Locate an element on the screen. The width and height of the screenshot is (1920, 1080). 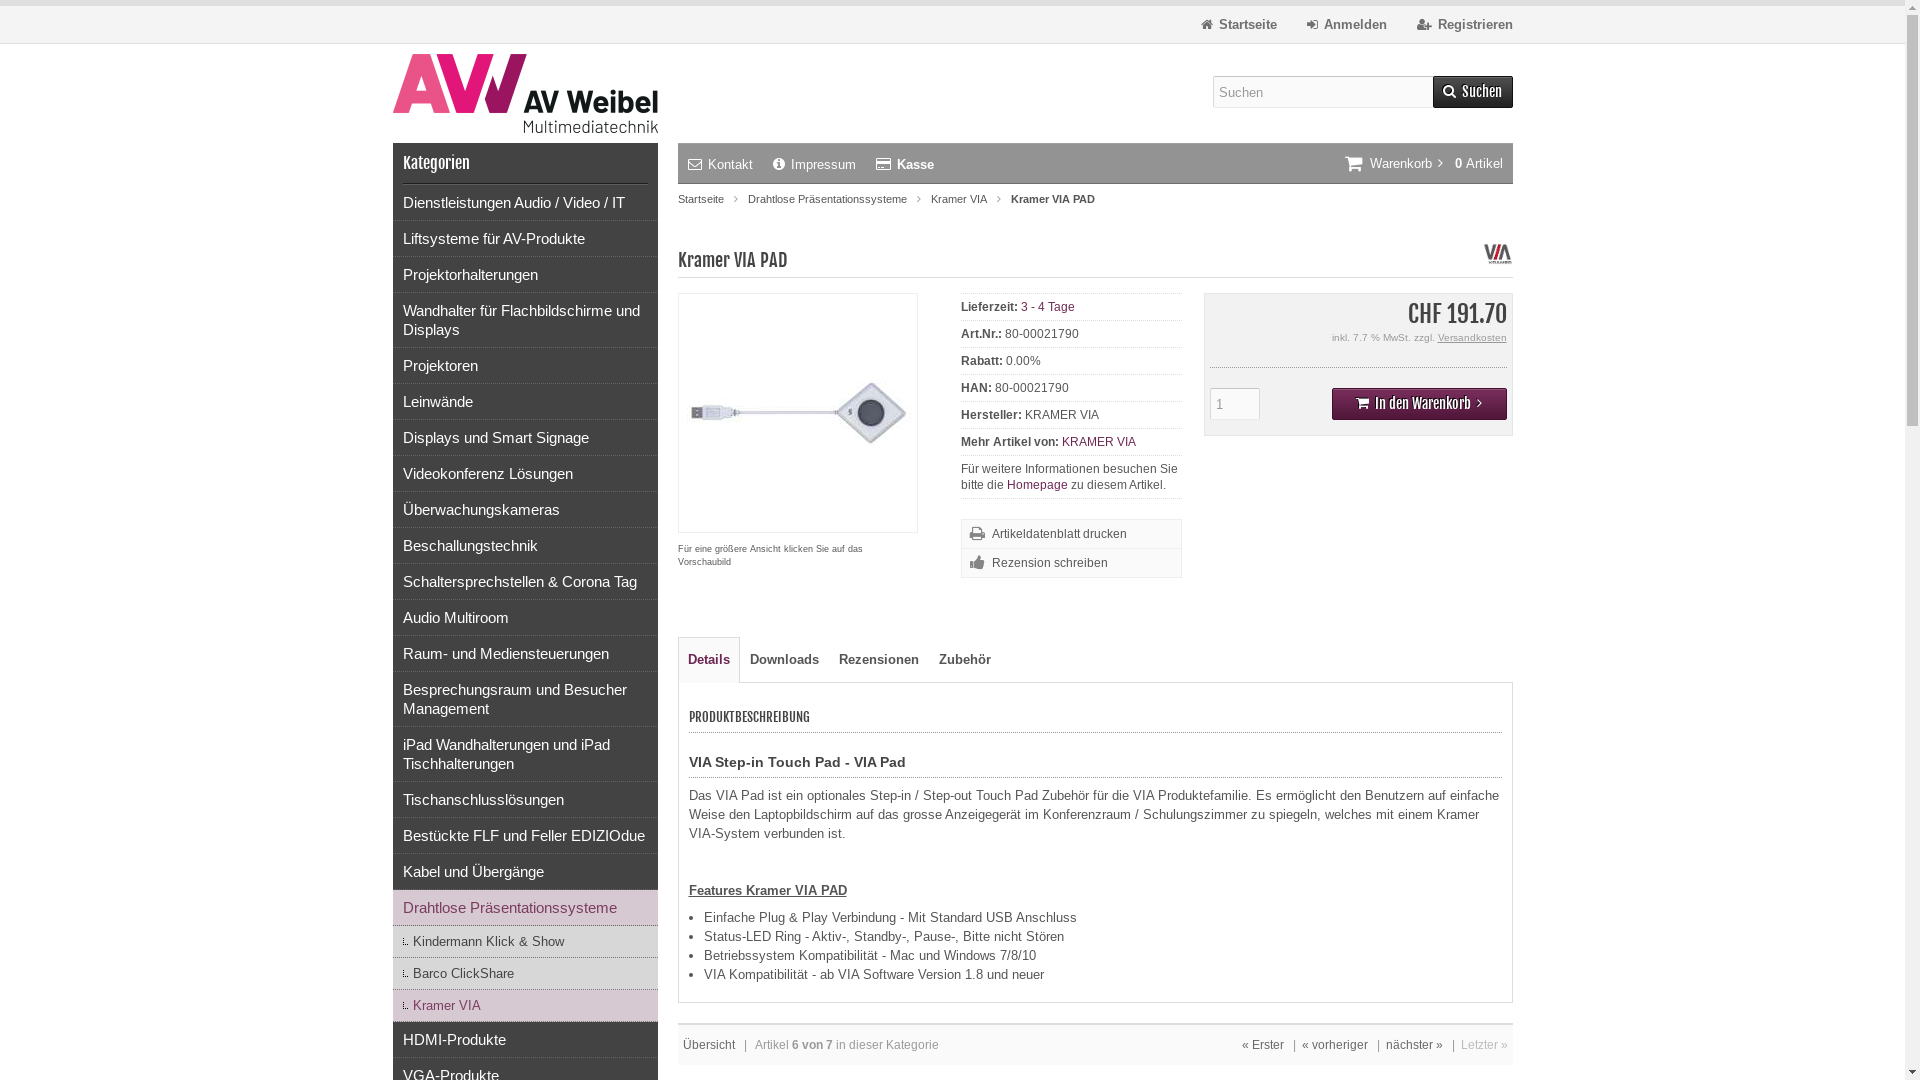
Impressum is located at coordinates (814, 164).